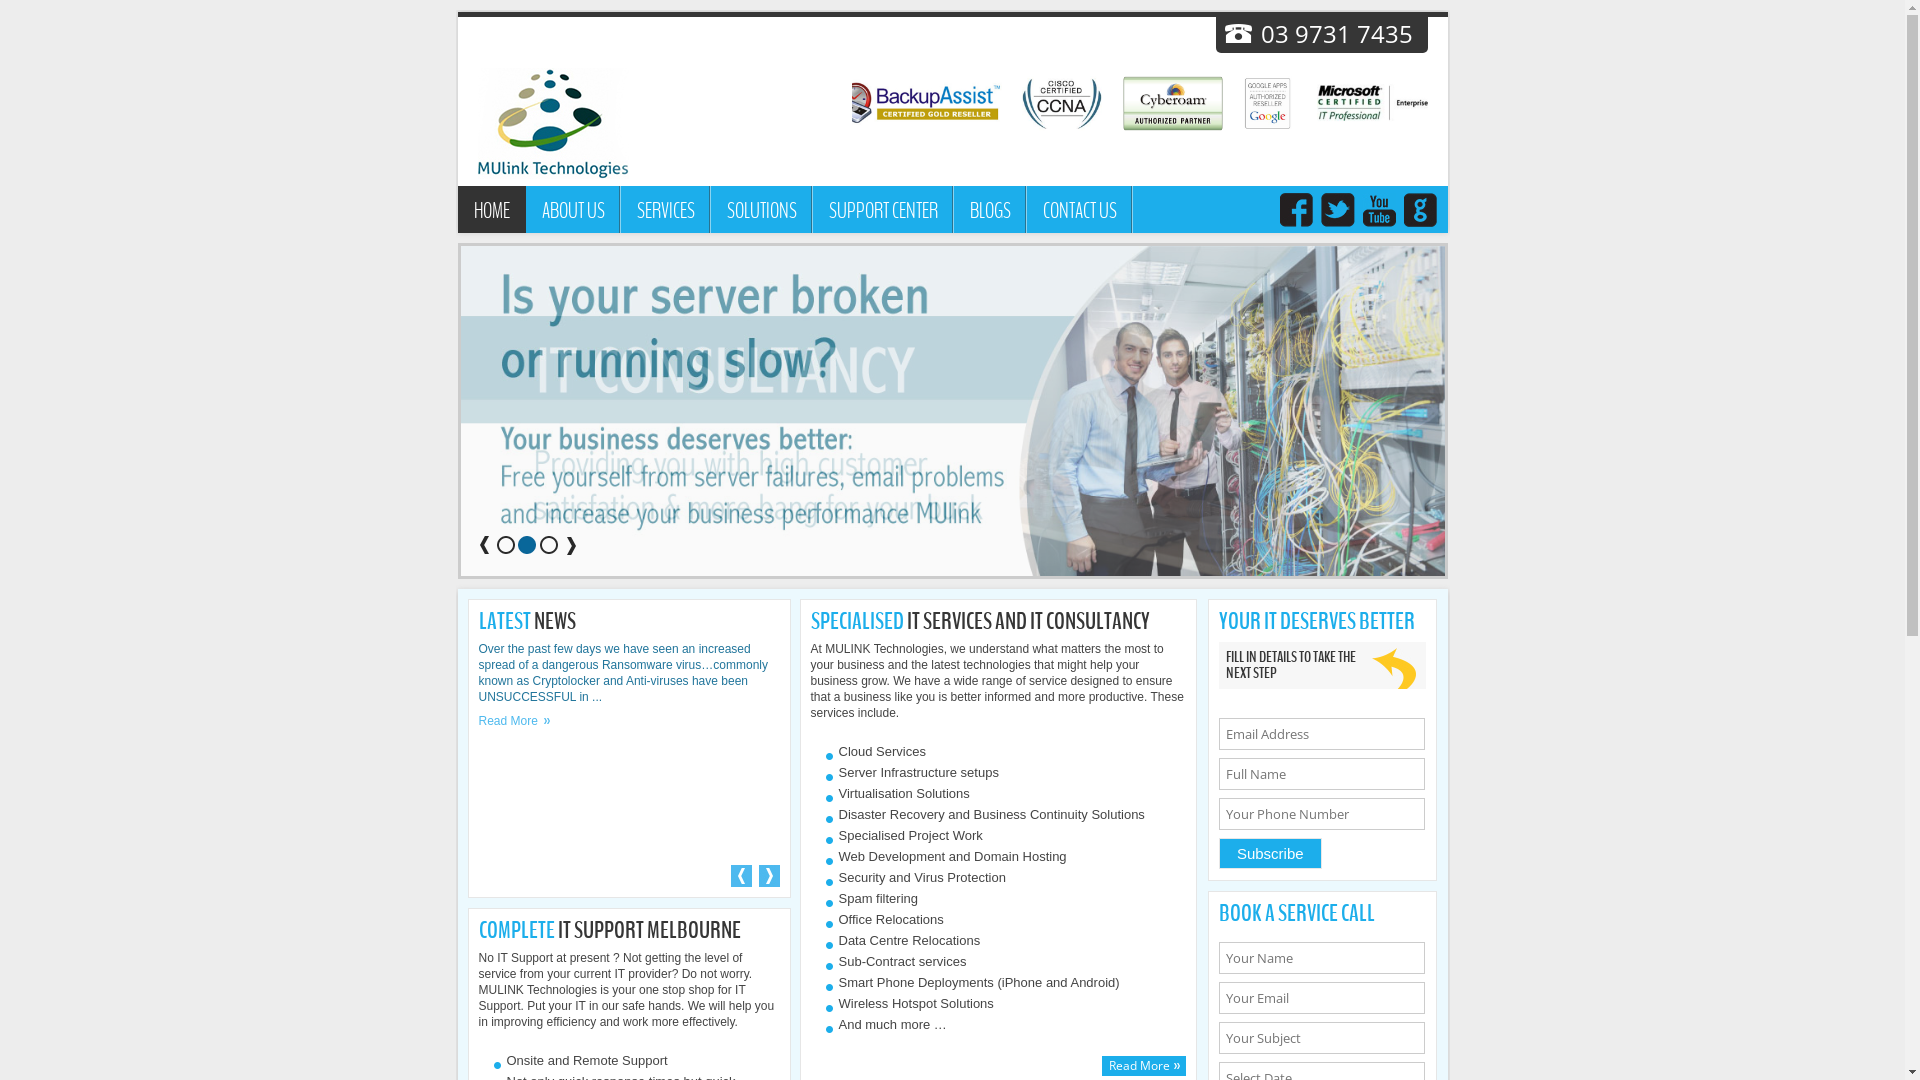  I want to click on google_apps_authorized_reseller_google, so click(1289, 104).